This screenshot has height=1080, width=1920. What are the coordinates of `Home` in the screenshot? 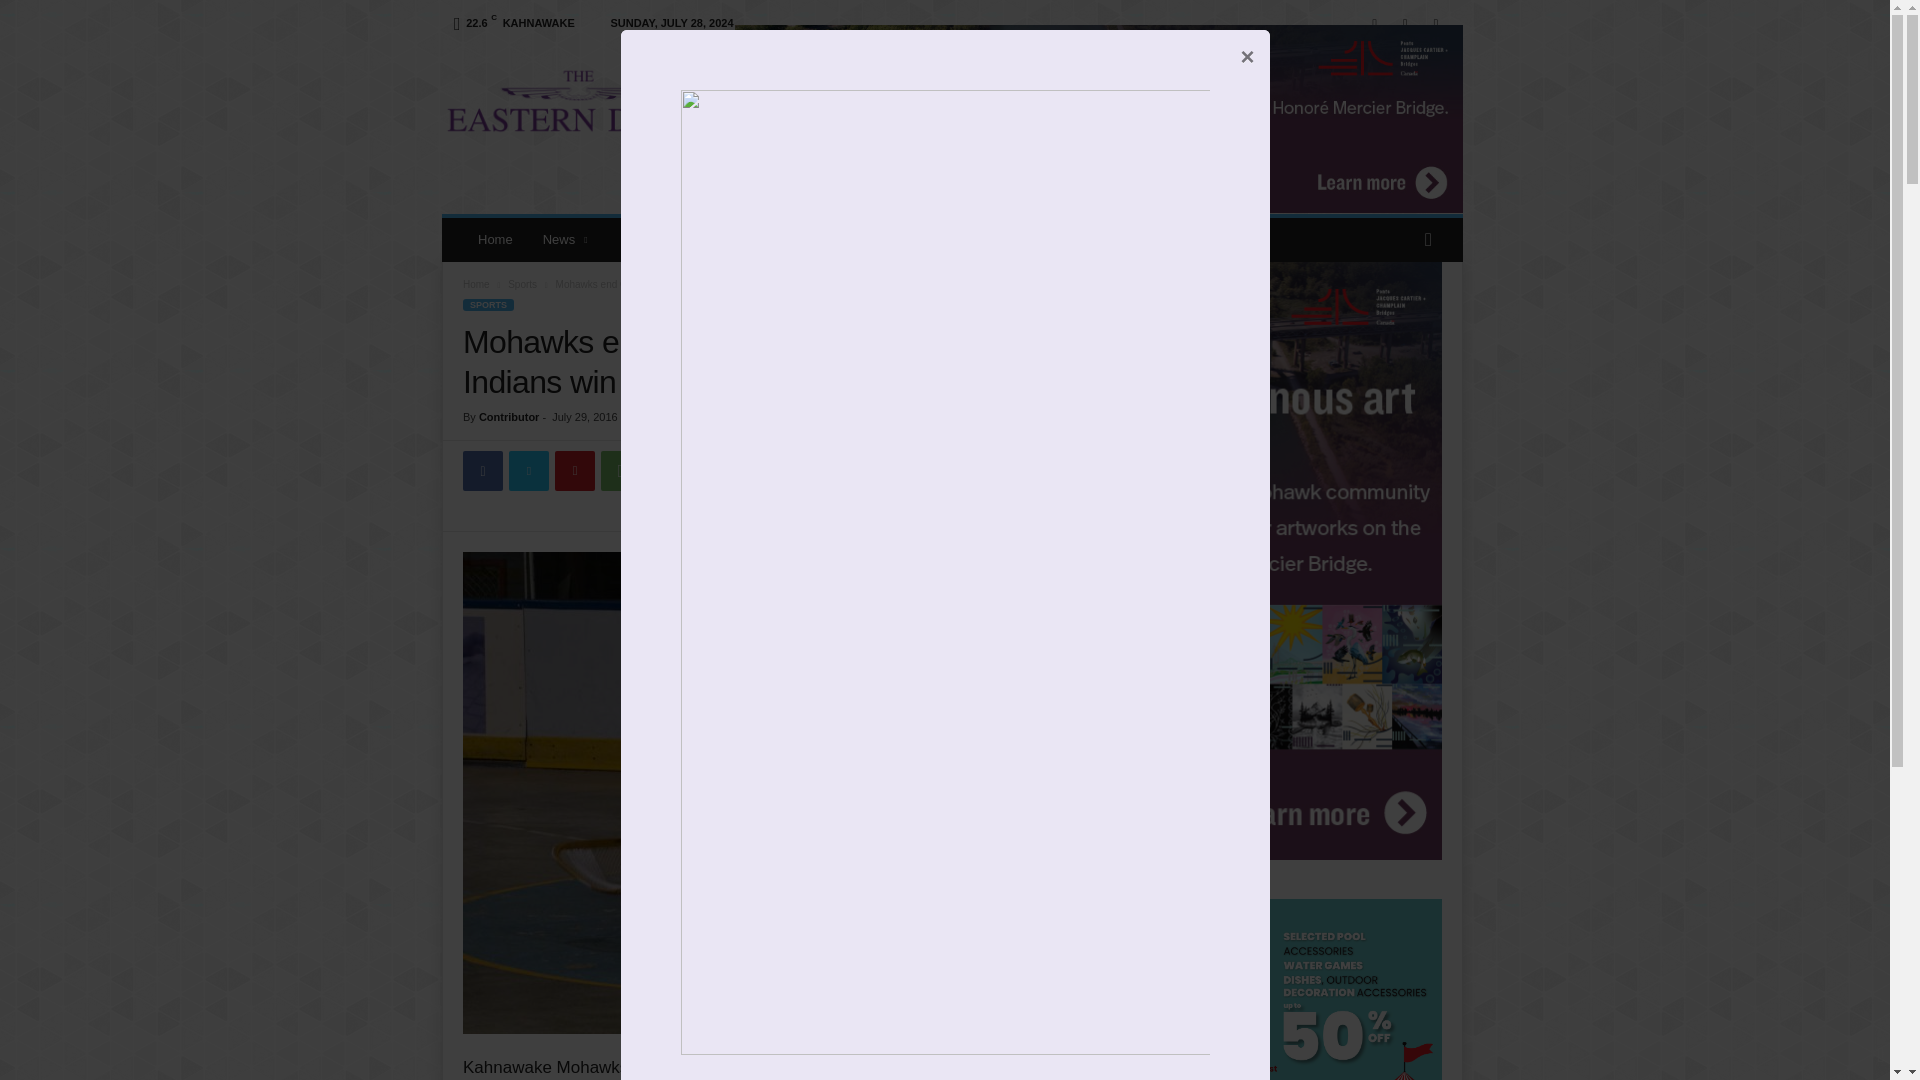 It's located at (476, 284).